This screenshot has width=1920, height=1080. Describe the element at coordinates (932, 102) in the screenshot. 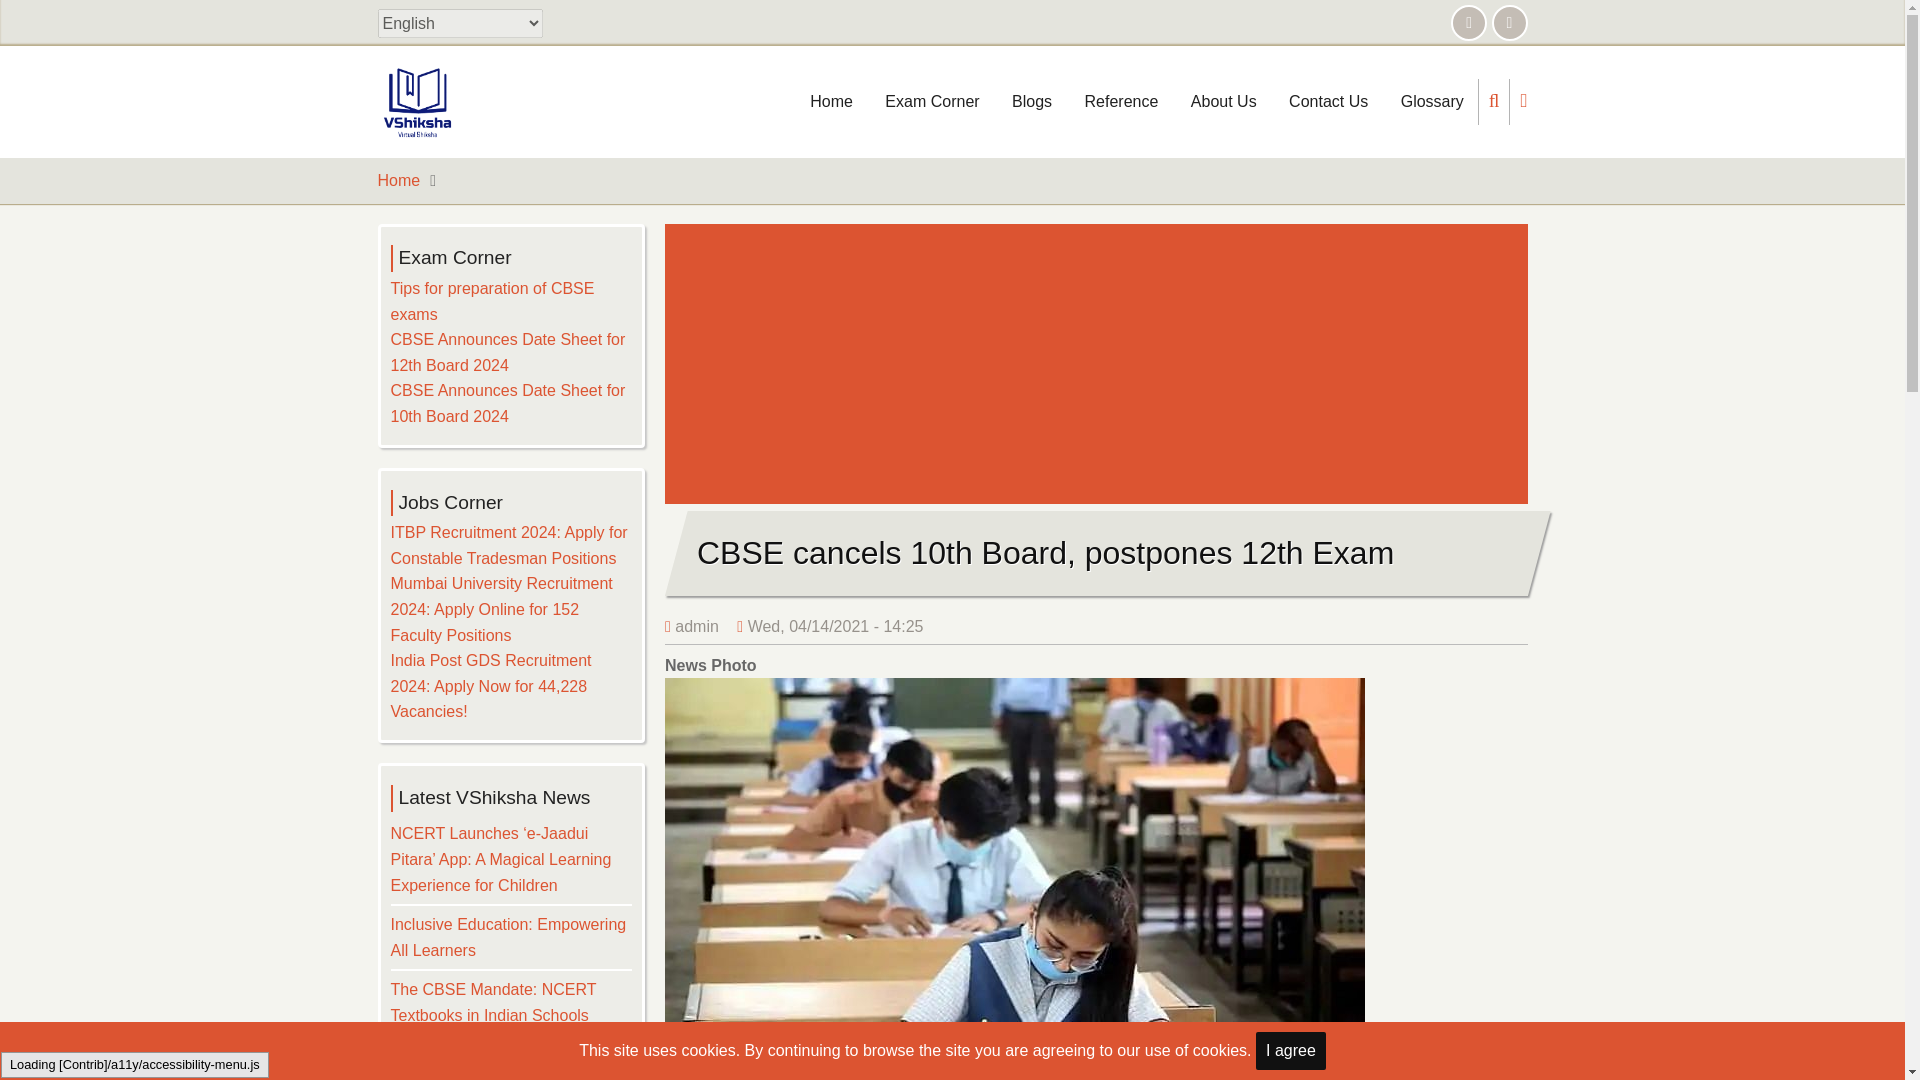

I see `Exam Corner` at that location.